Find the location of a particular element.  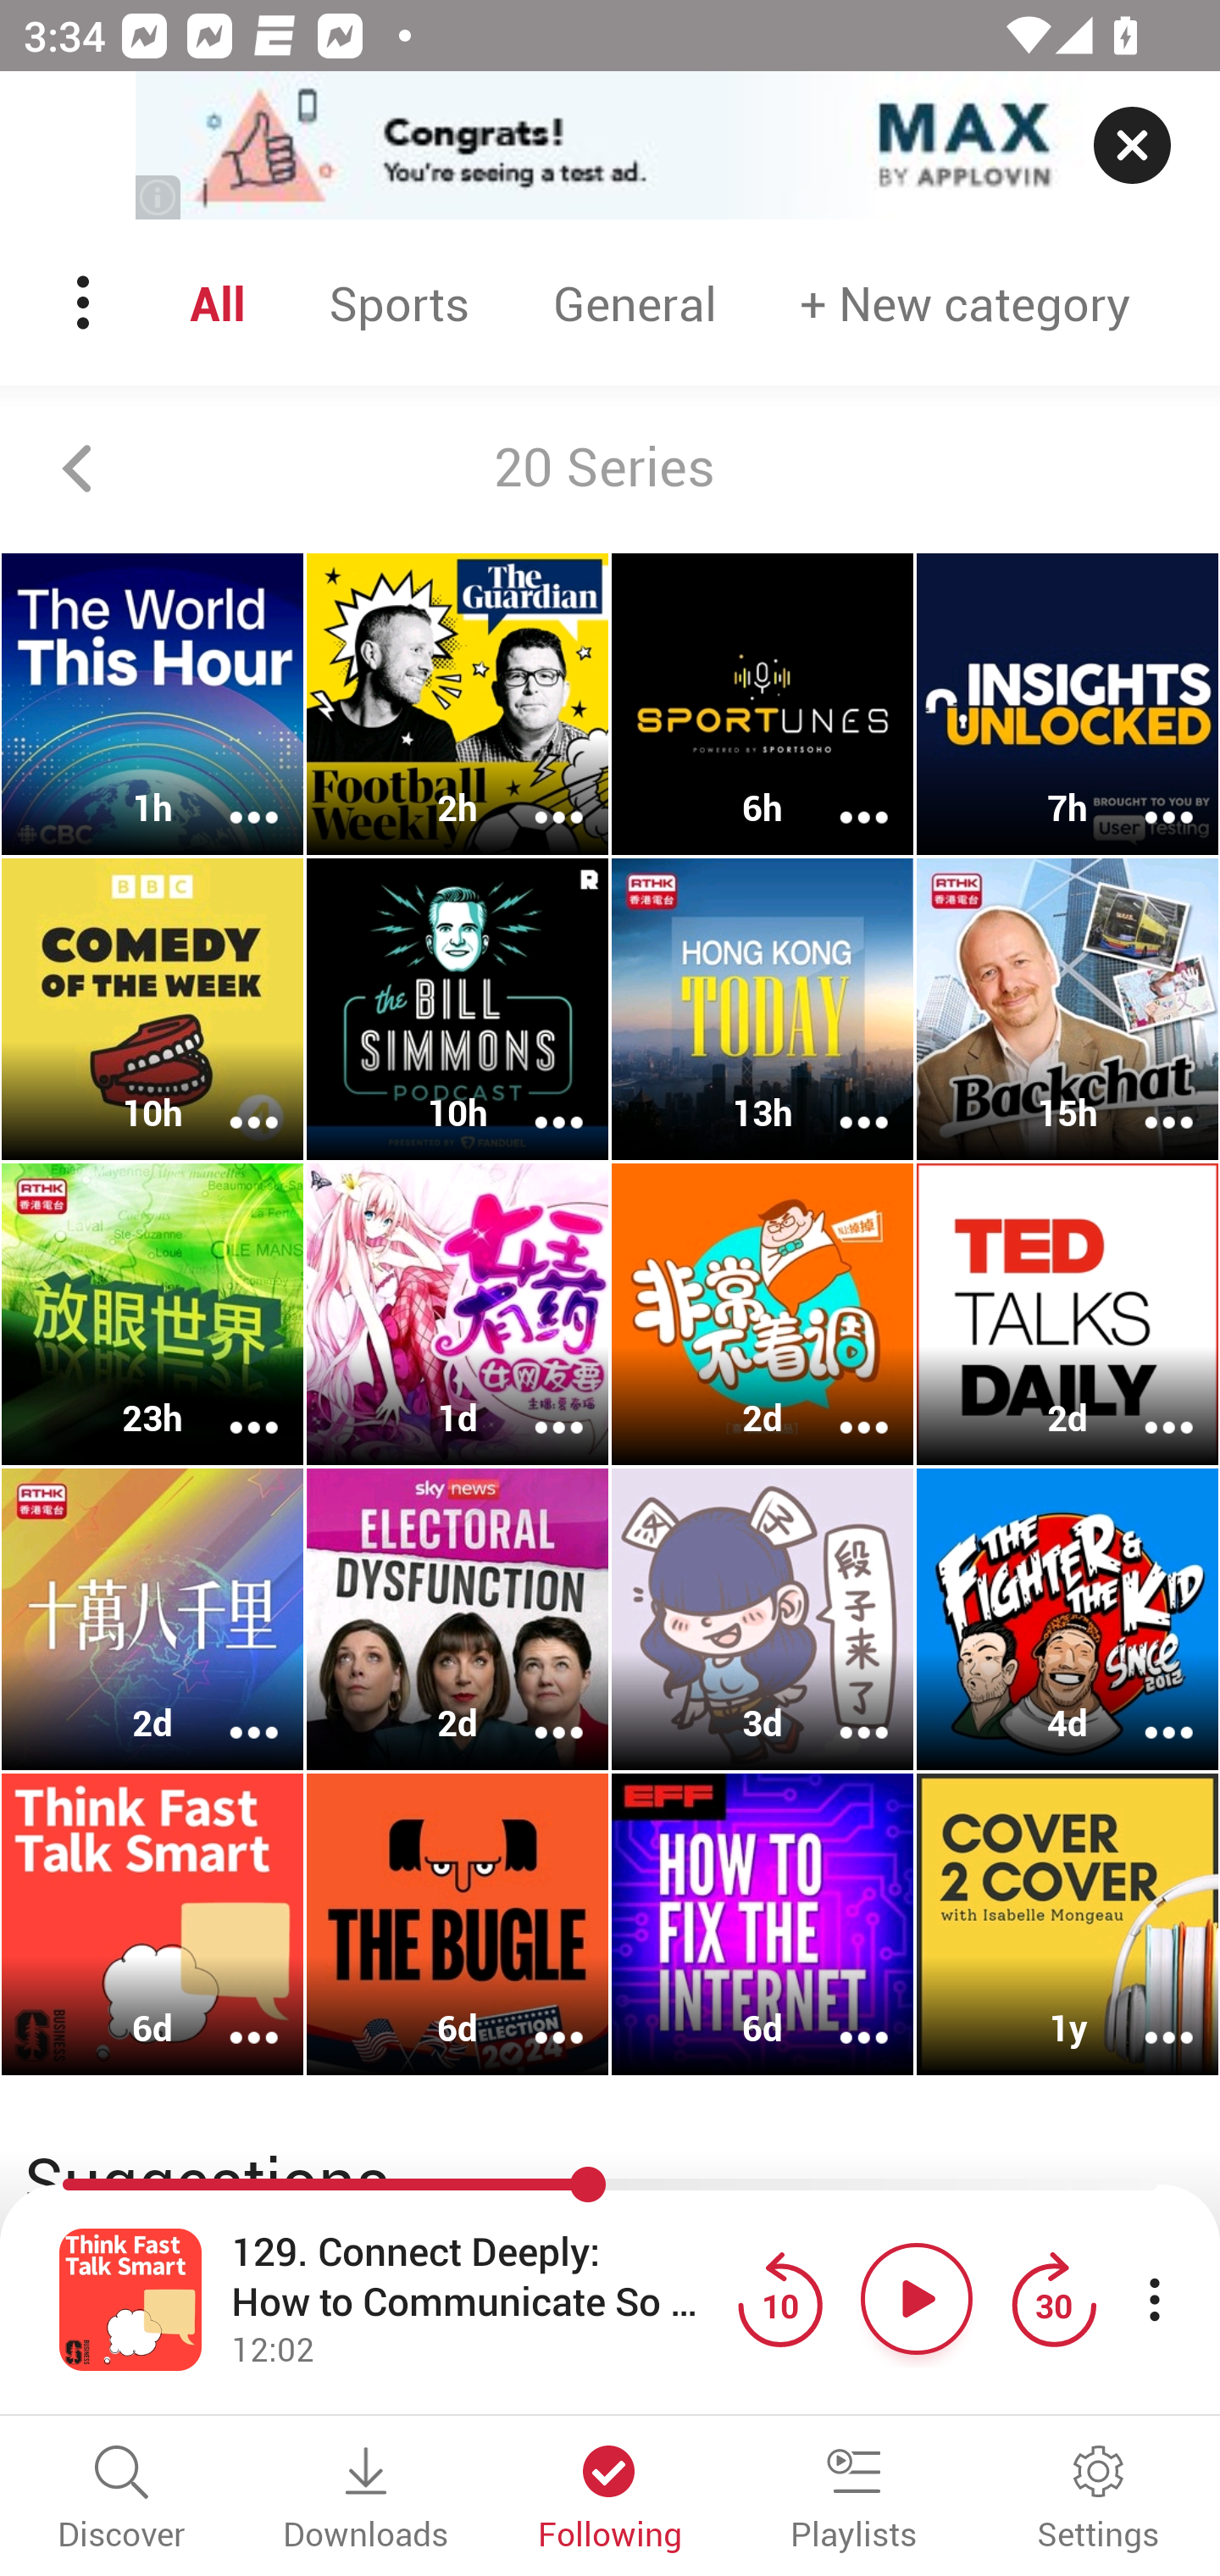

Jump forward is located at coordinates (1053, 2298).